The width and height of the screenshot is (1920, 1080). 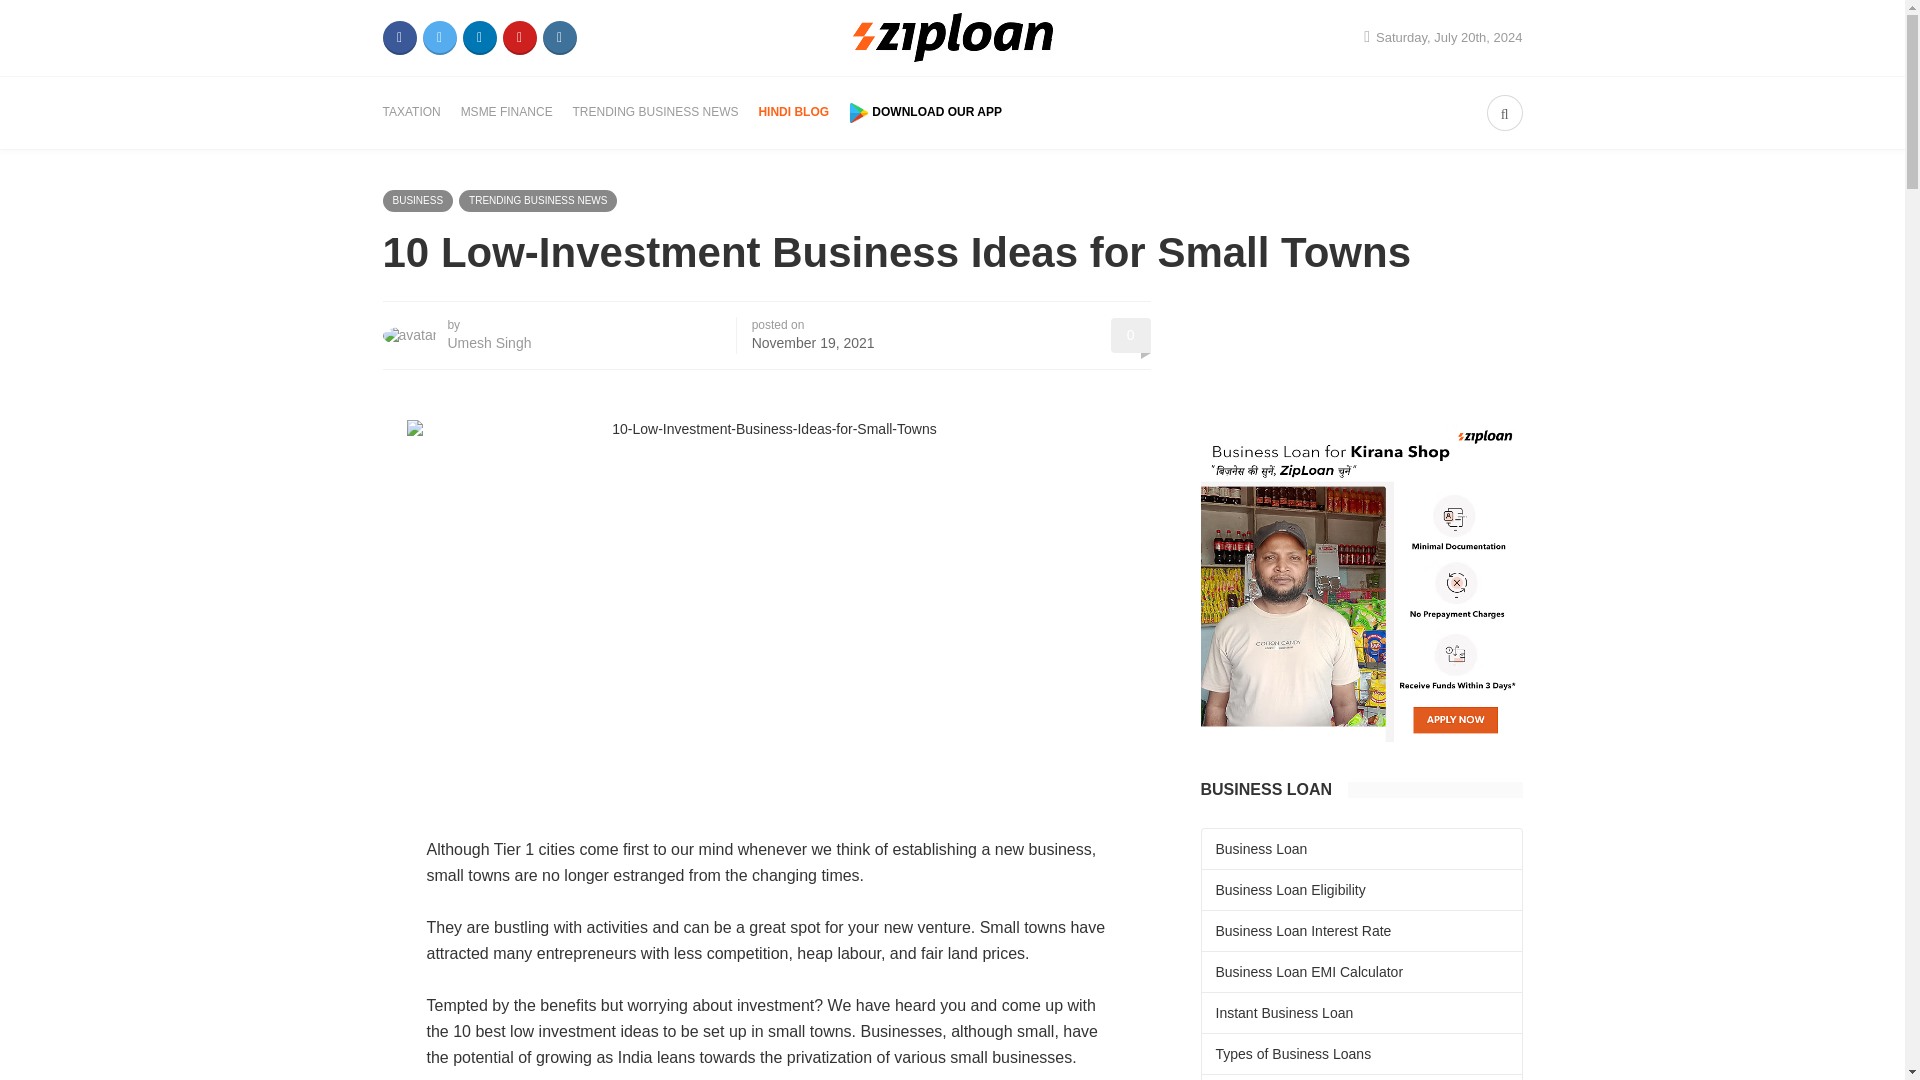 What do you see at coordinates (1130, 336) in the screenshot?
I see `0` at bounding box center [1130, 336].